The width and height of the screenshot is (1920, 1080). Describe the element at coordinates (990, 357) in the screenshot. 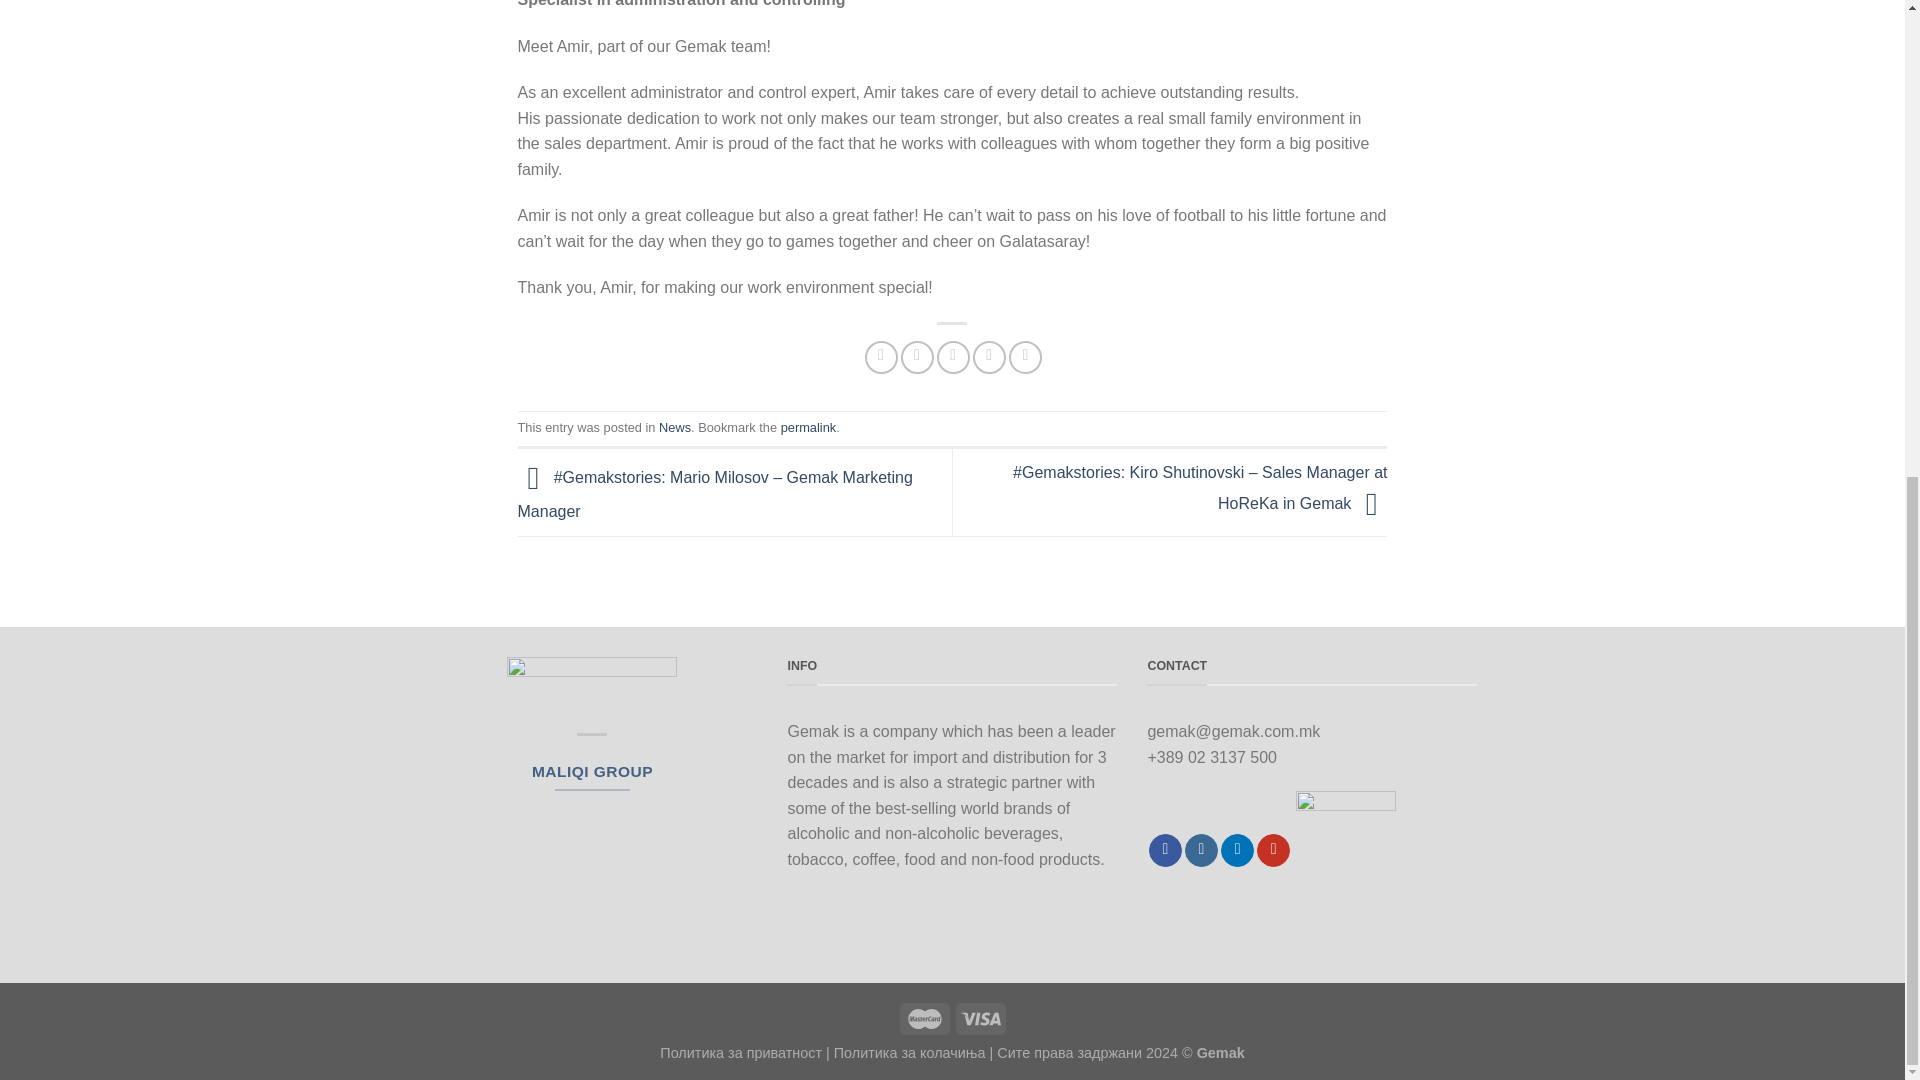

I see `Pin on Pinterest` at that location.